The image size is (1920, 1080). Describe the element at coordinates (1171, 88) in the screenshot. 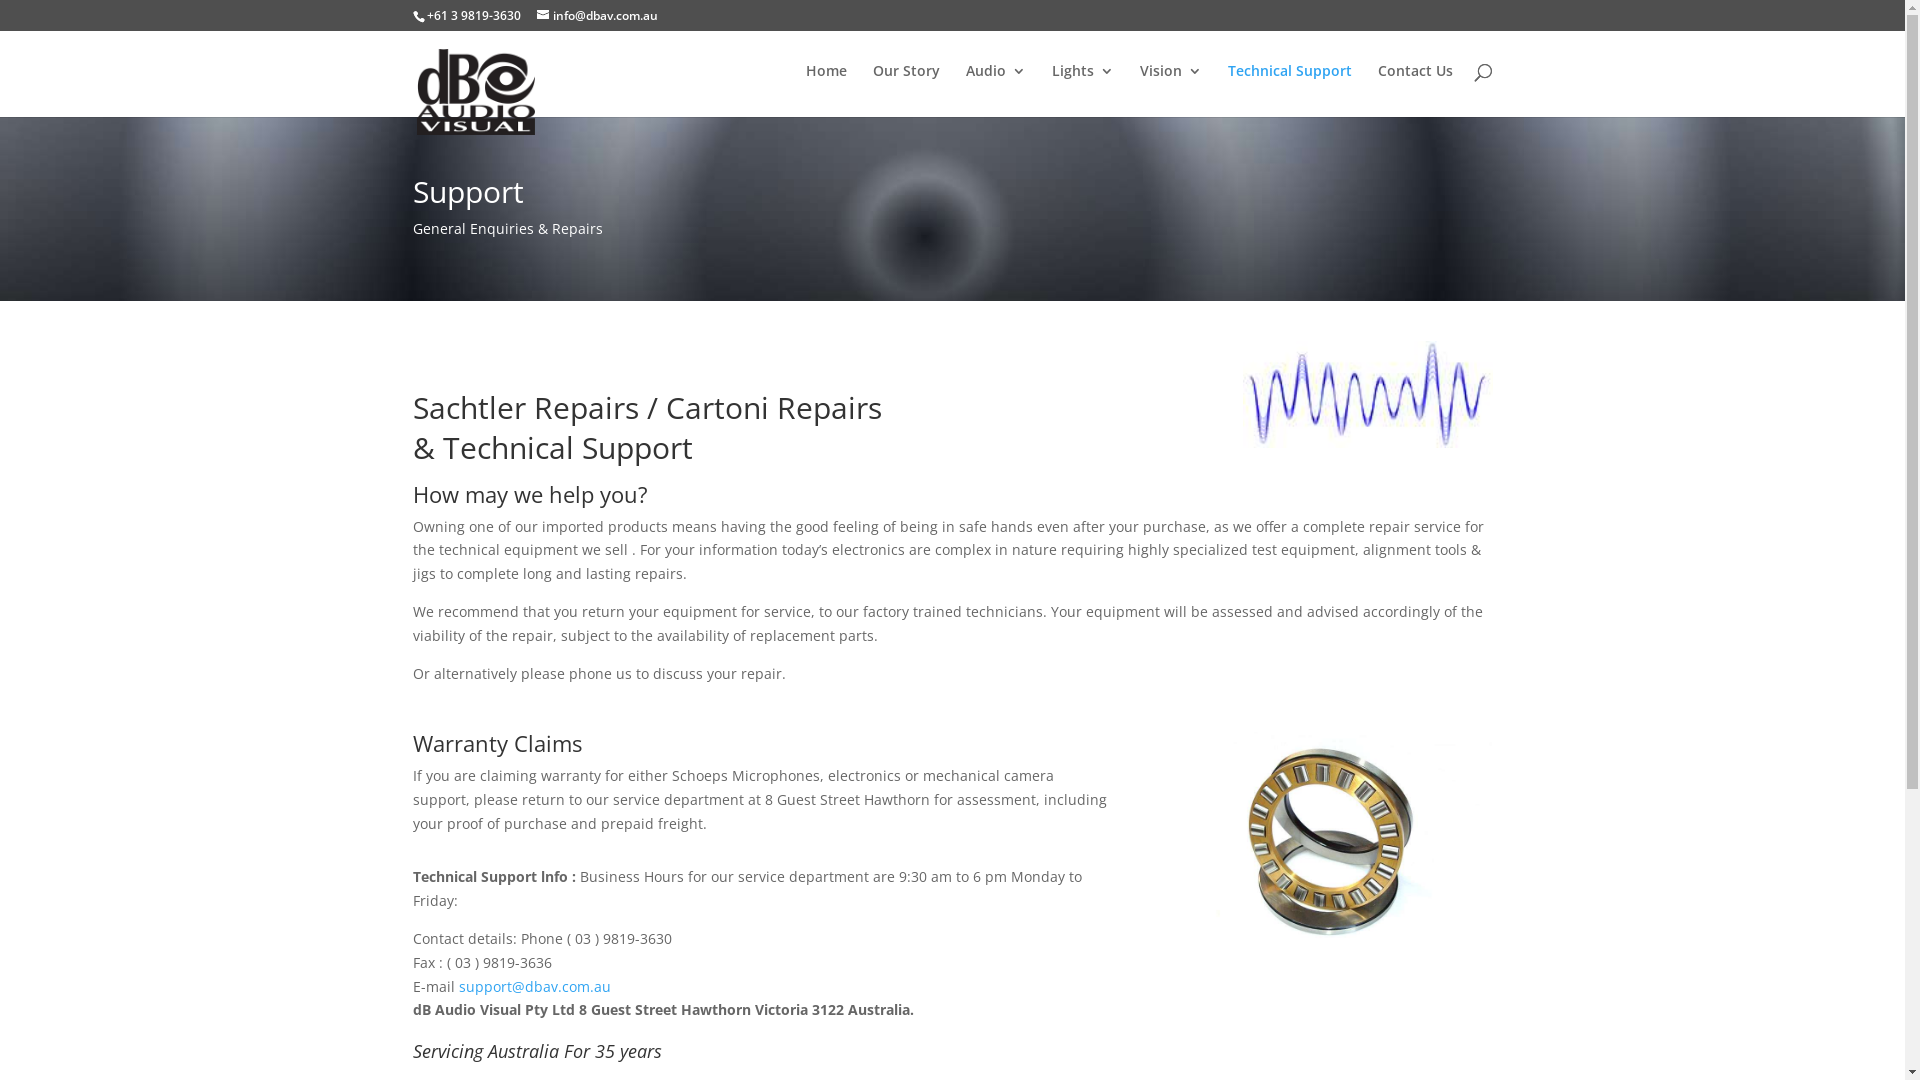

I see `Vision` at that location.